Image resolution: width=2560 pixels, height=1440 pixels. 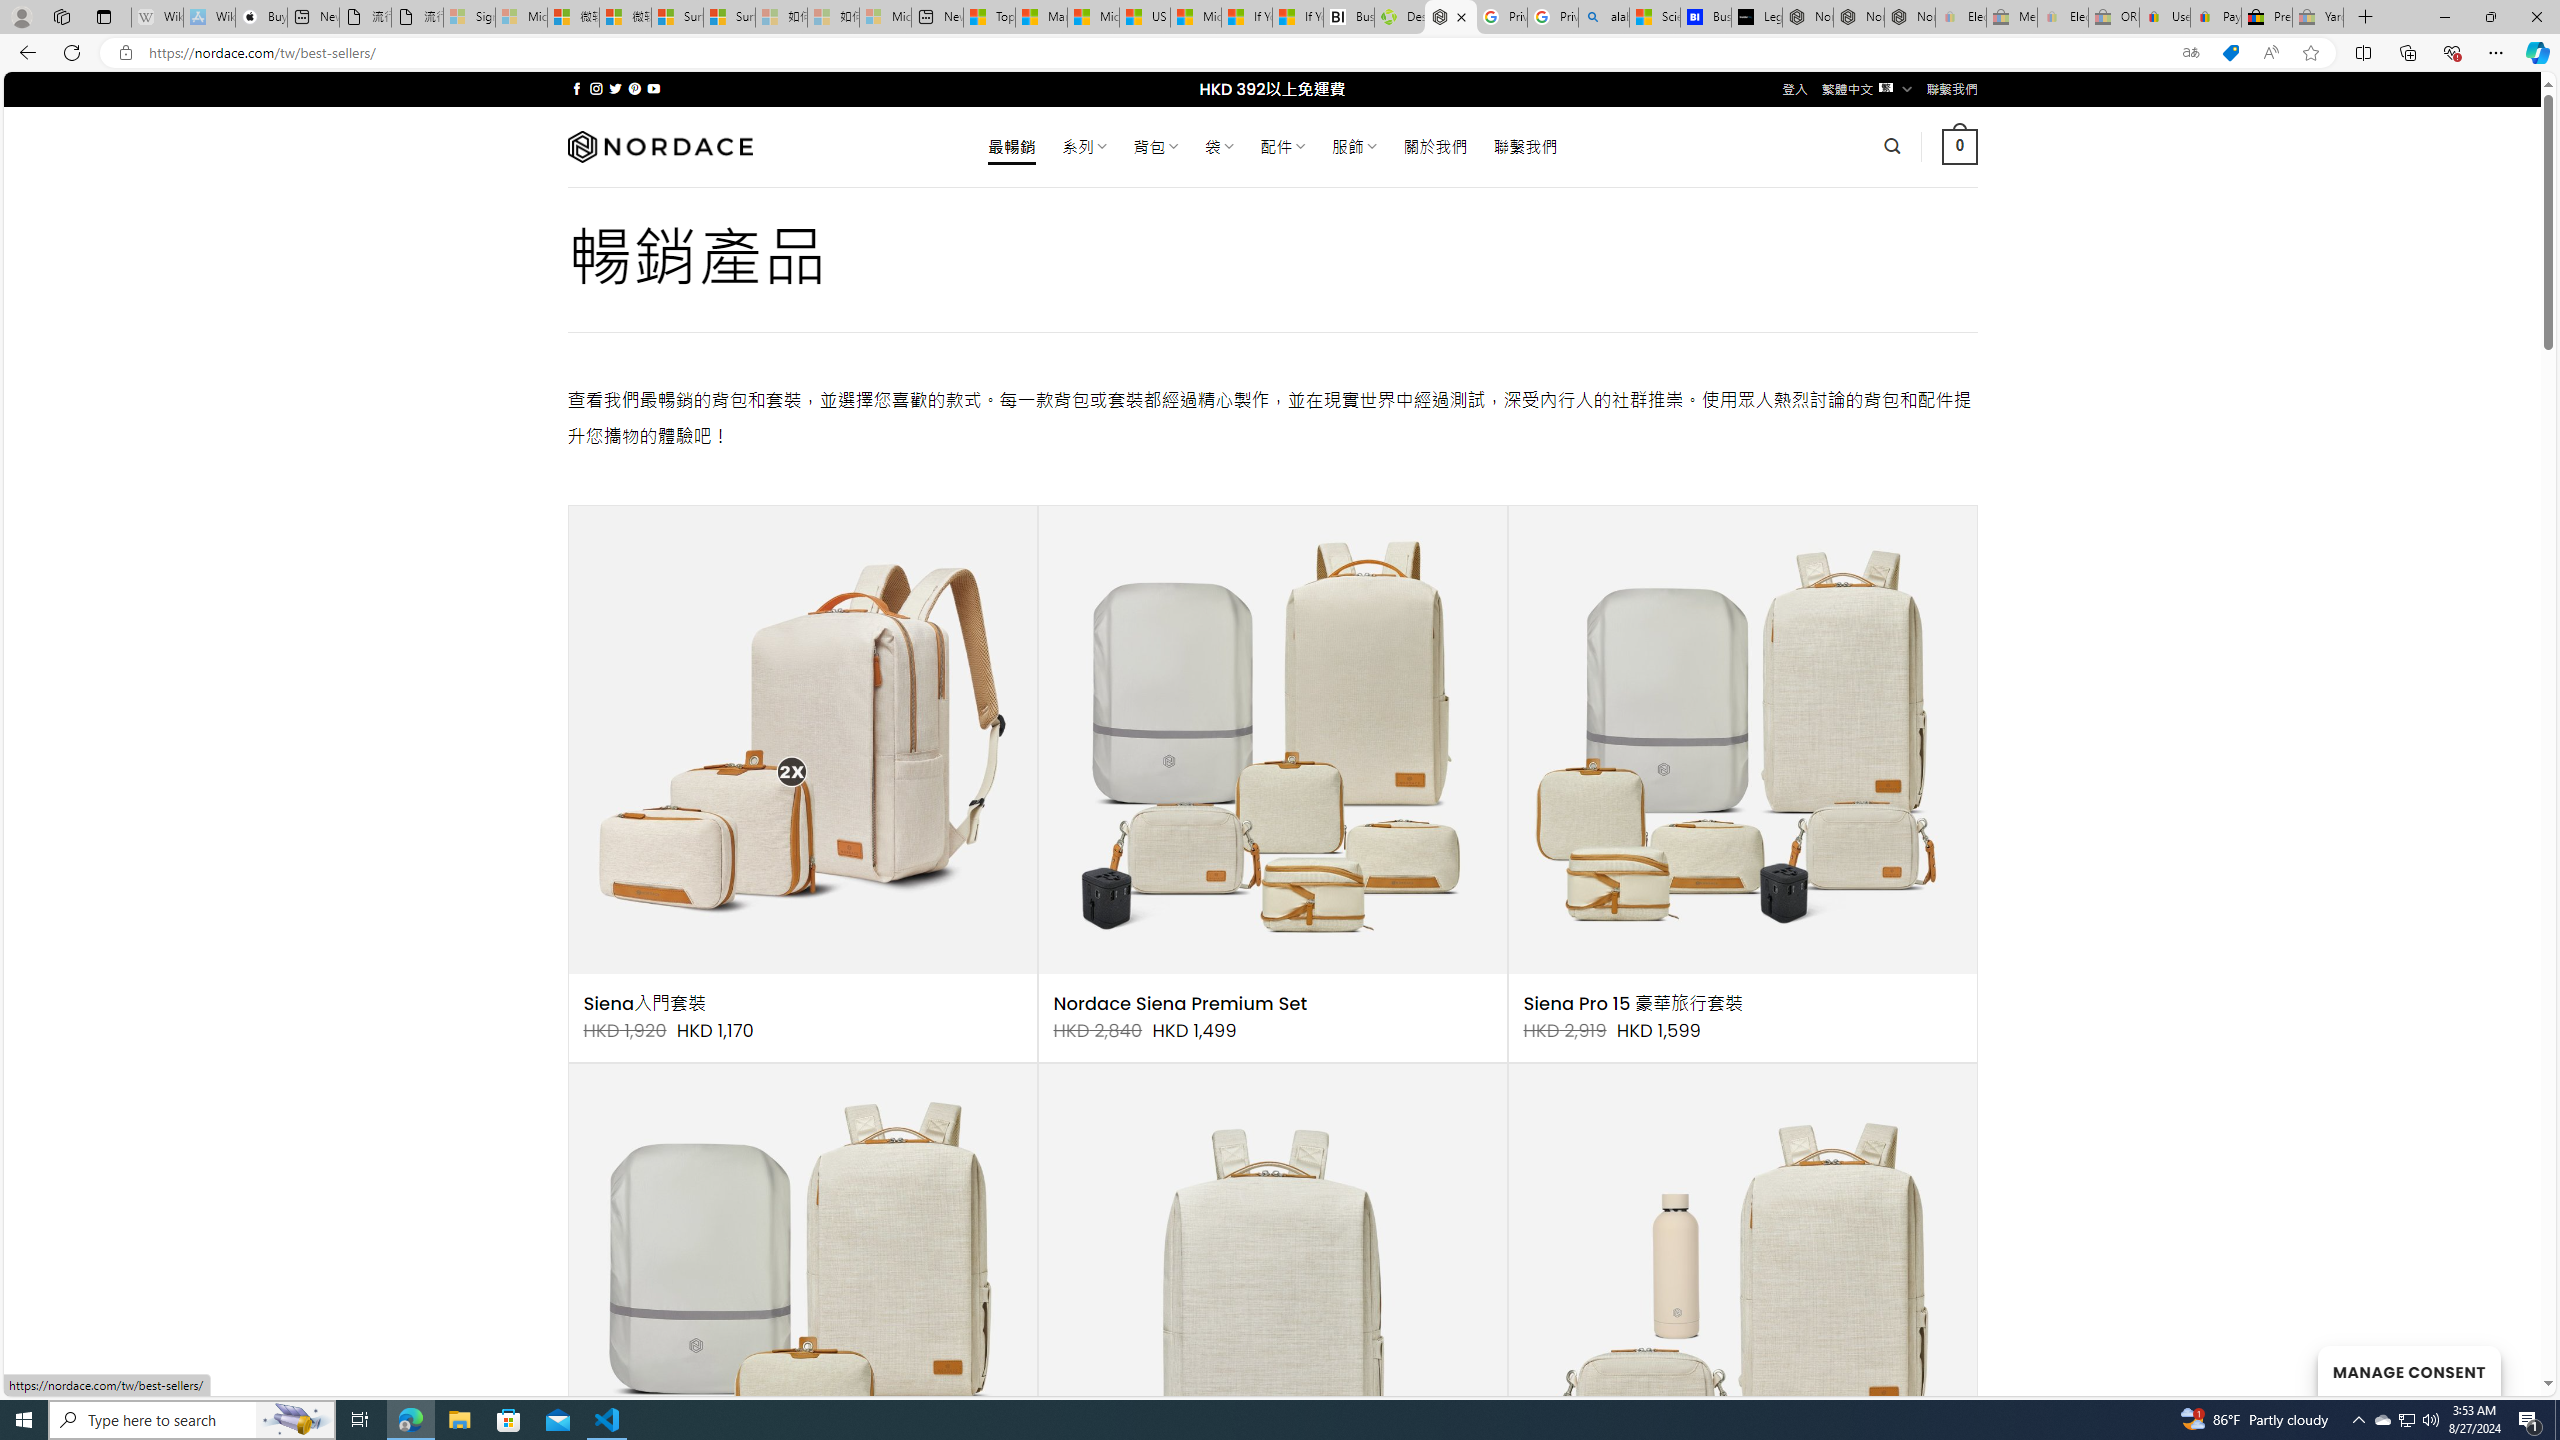 What do you see at coordinates (596, 88) in the screenshot?
I see `Follow on Instagram` at bounding box center [596, 88].